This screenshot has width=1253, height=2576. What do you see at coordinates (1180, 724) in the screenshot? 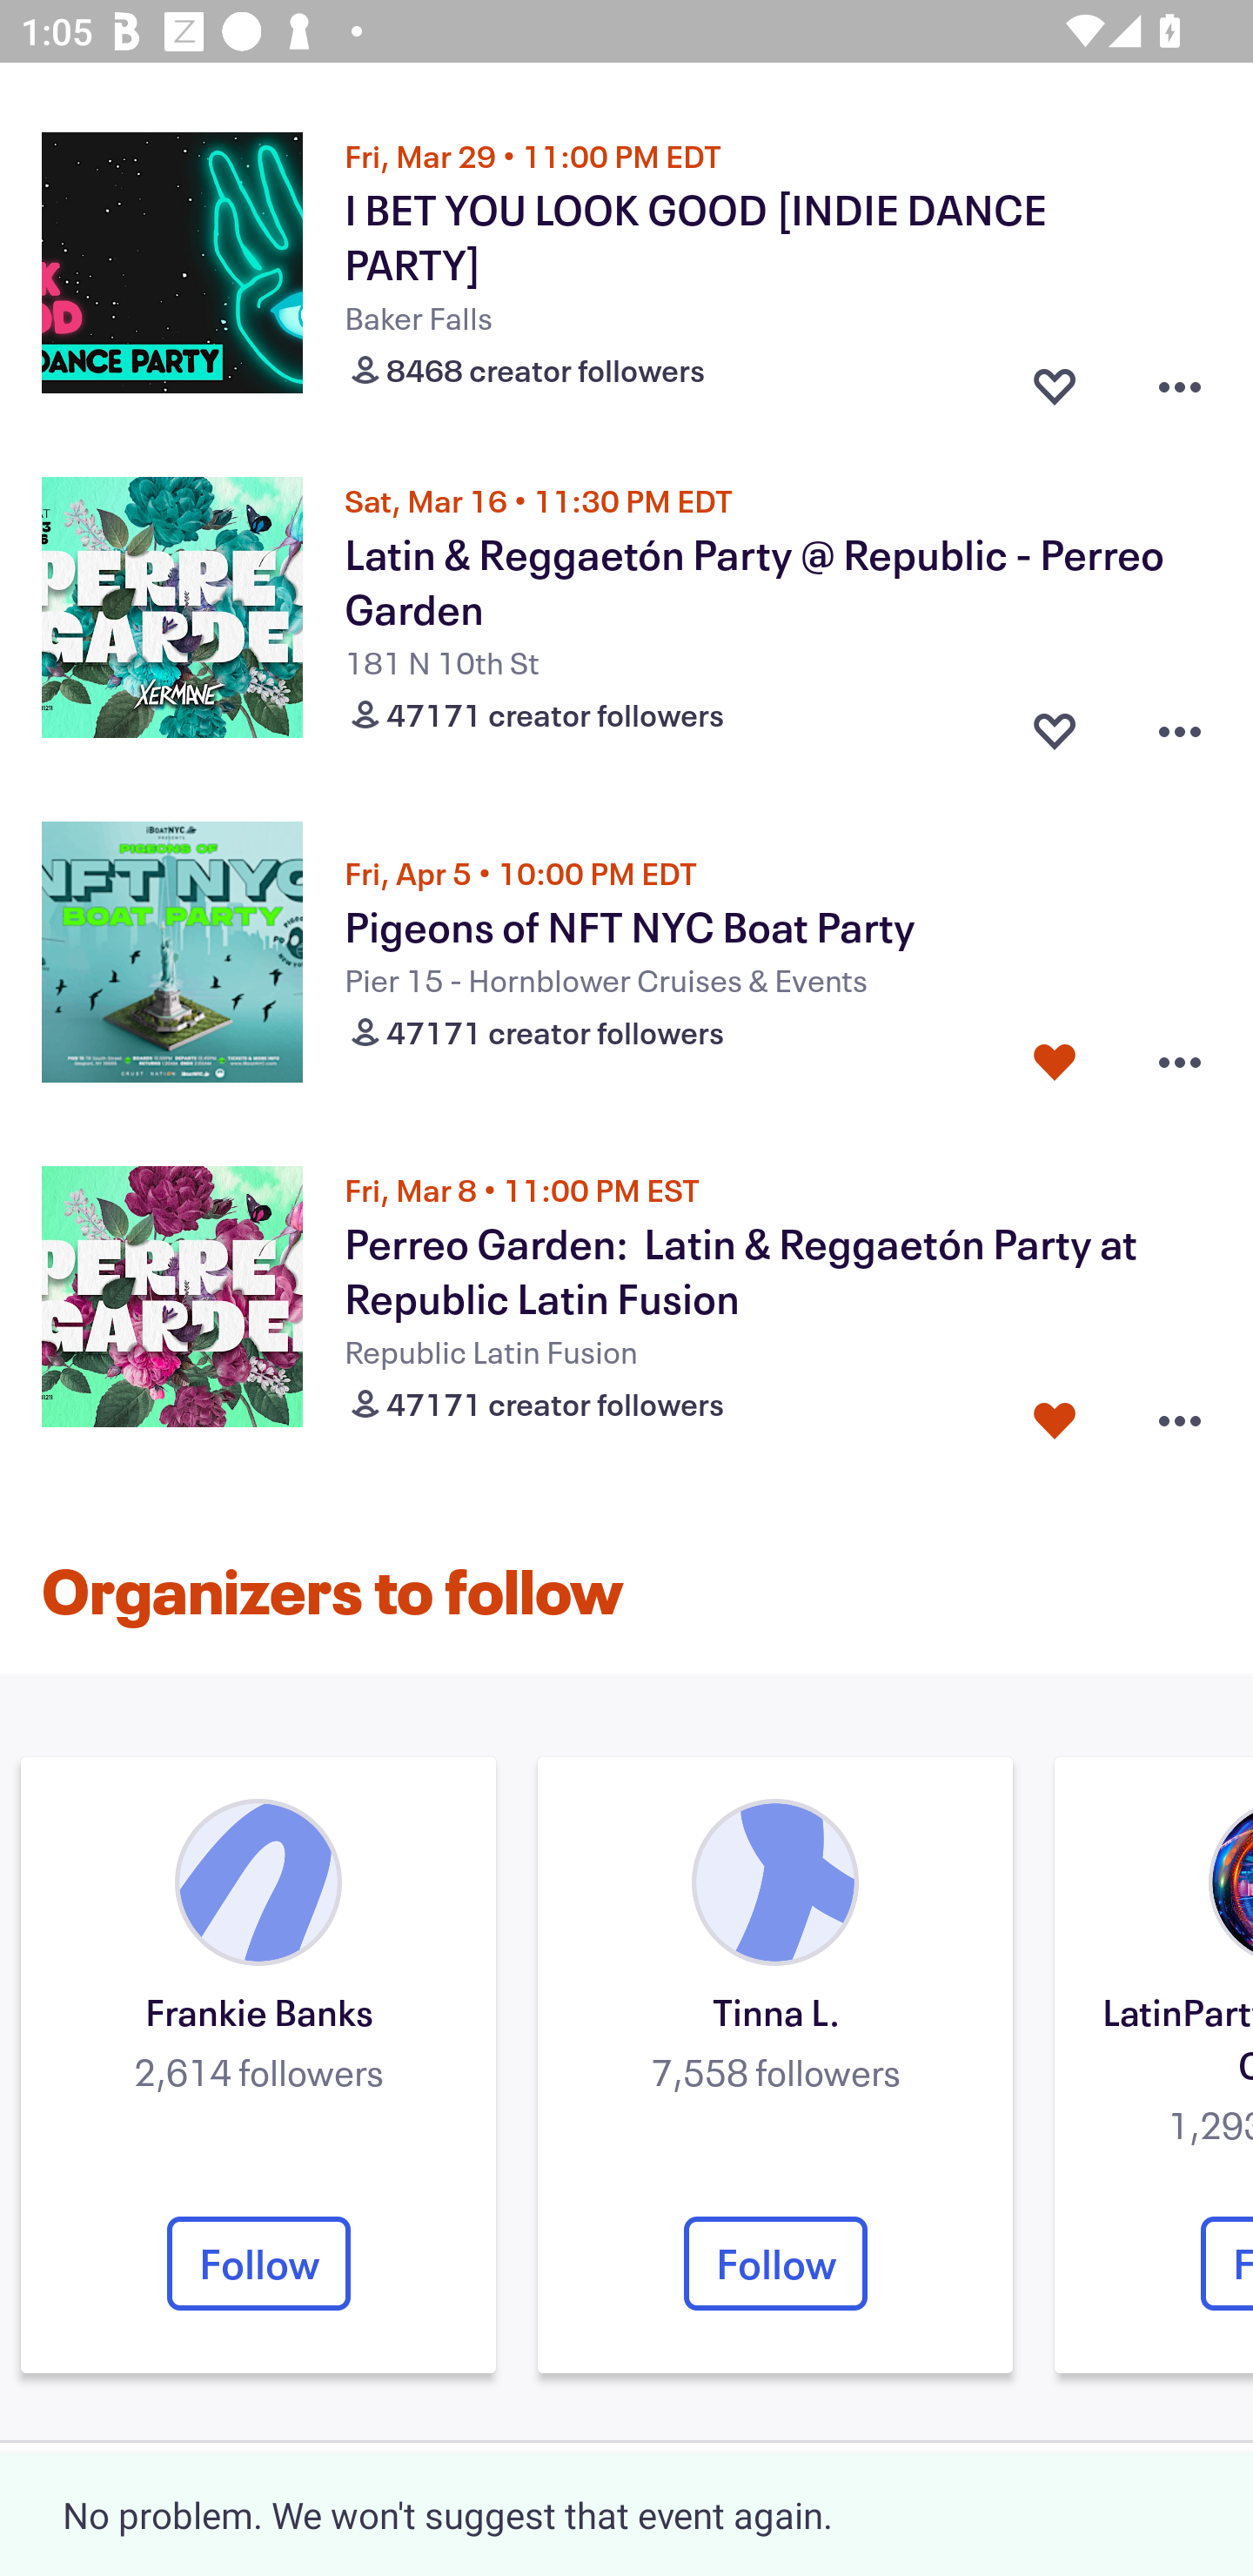
I see `Overflow menu button` at bounding box center [1180, 724].